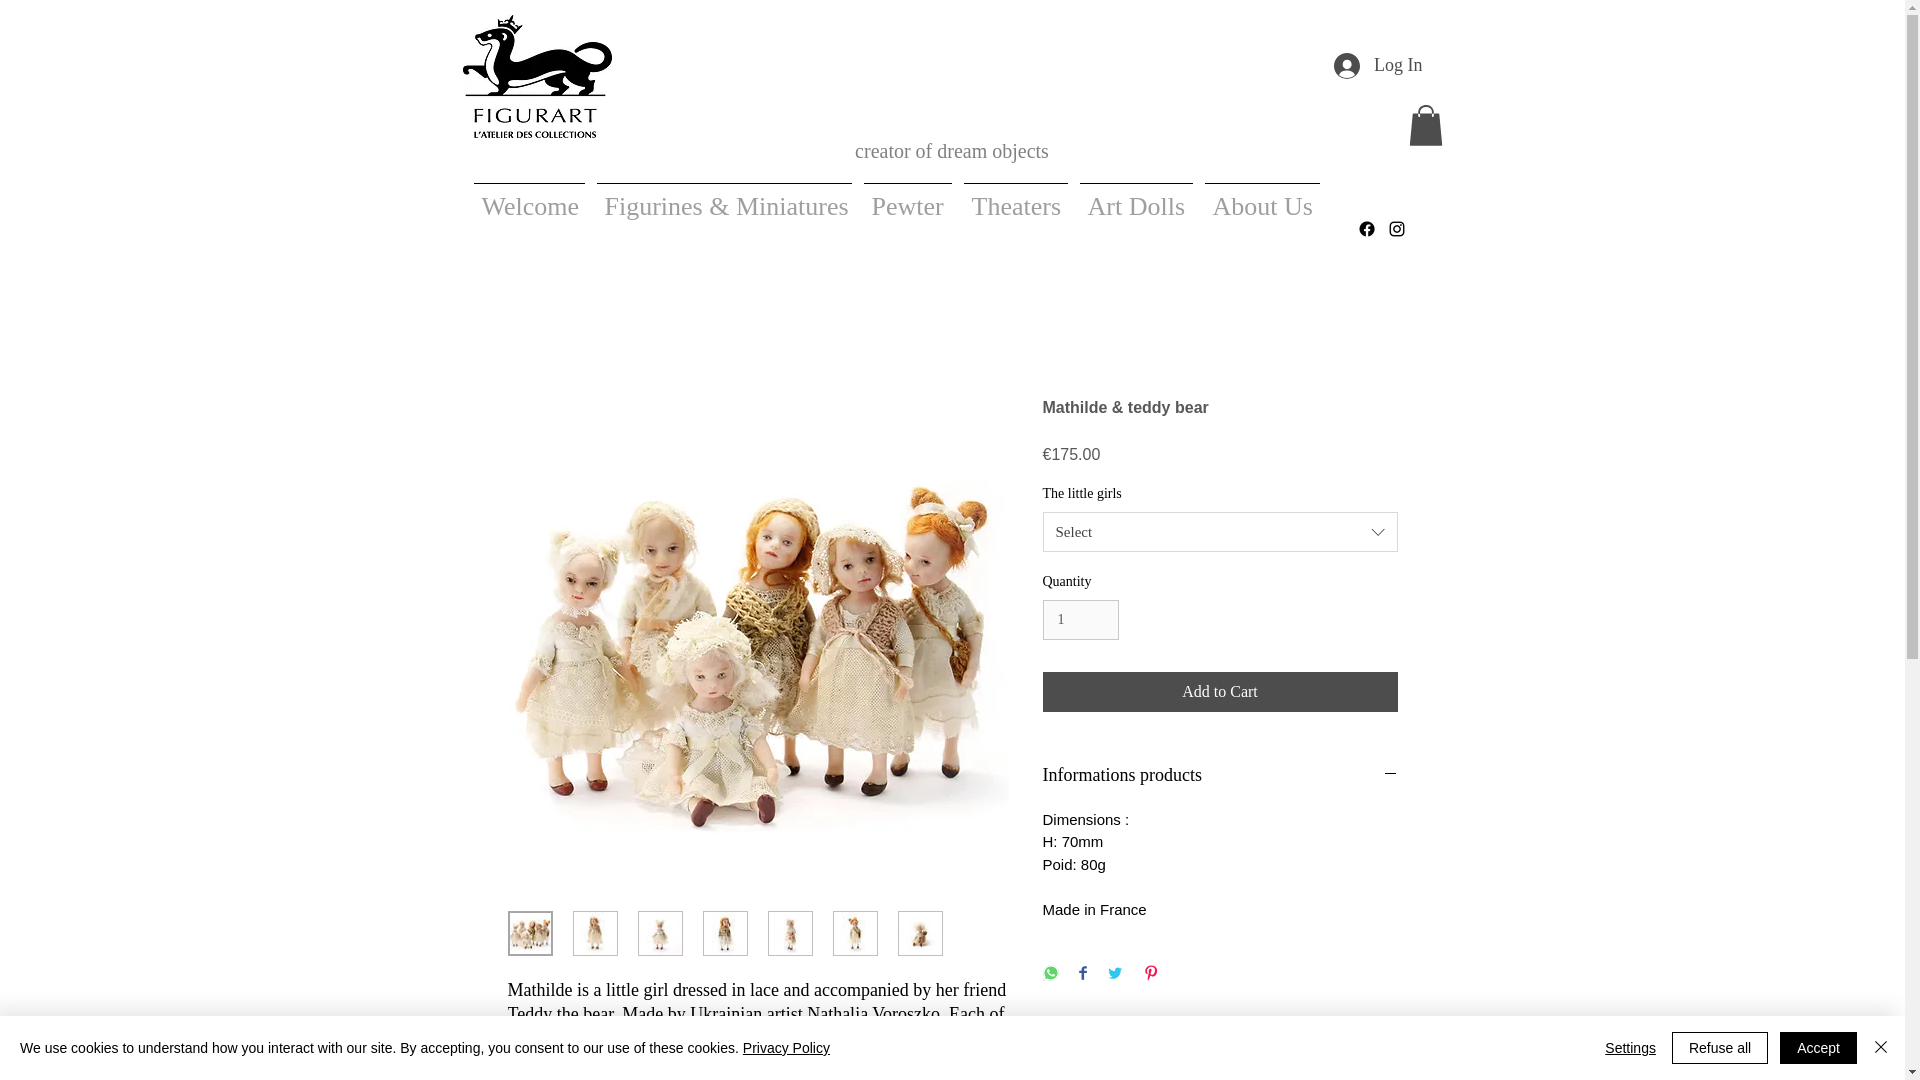 The width and height of the screenshot is (1920, 1080). What do you see at coordinates (908, 197) in the screenshot?
I see `Pewter` at bounding box center [908, 197].